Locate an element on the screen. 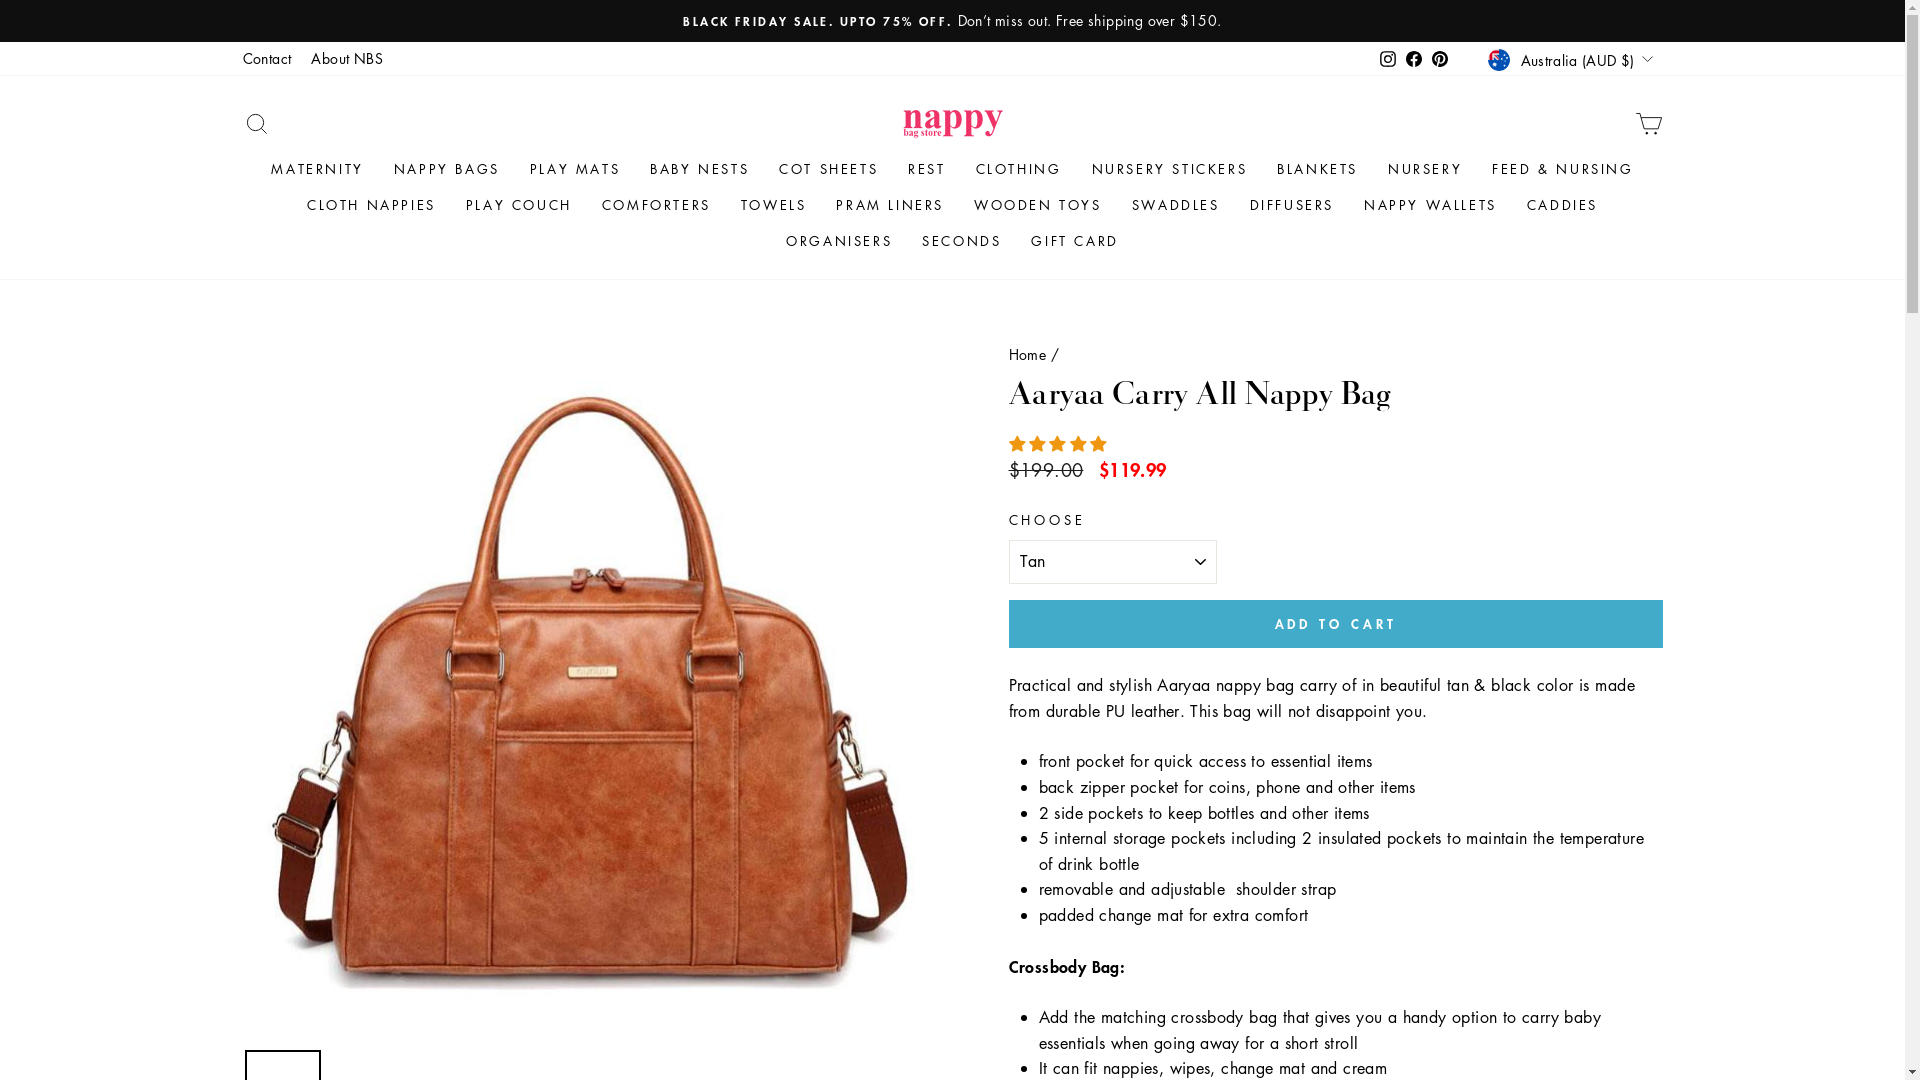  Pinterest is located at coordinates (1440, 59).